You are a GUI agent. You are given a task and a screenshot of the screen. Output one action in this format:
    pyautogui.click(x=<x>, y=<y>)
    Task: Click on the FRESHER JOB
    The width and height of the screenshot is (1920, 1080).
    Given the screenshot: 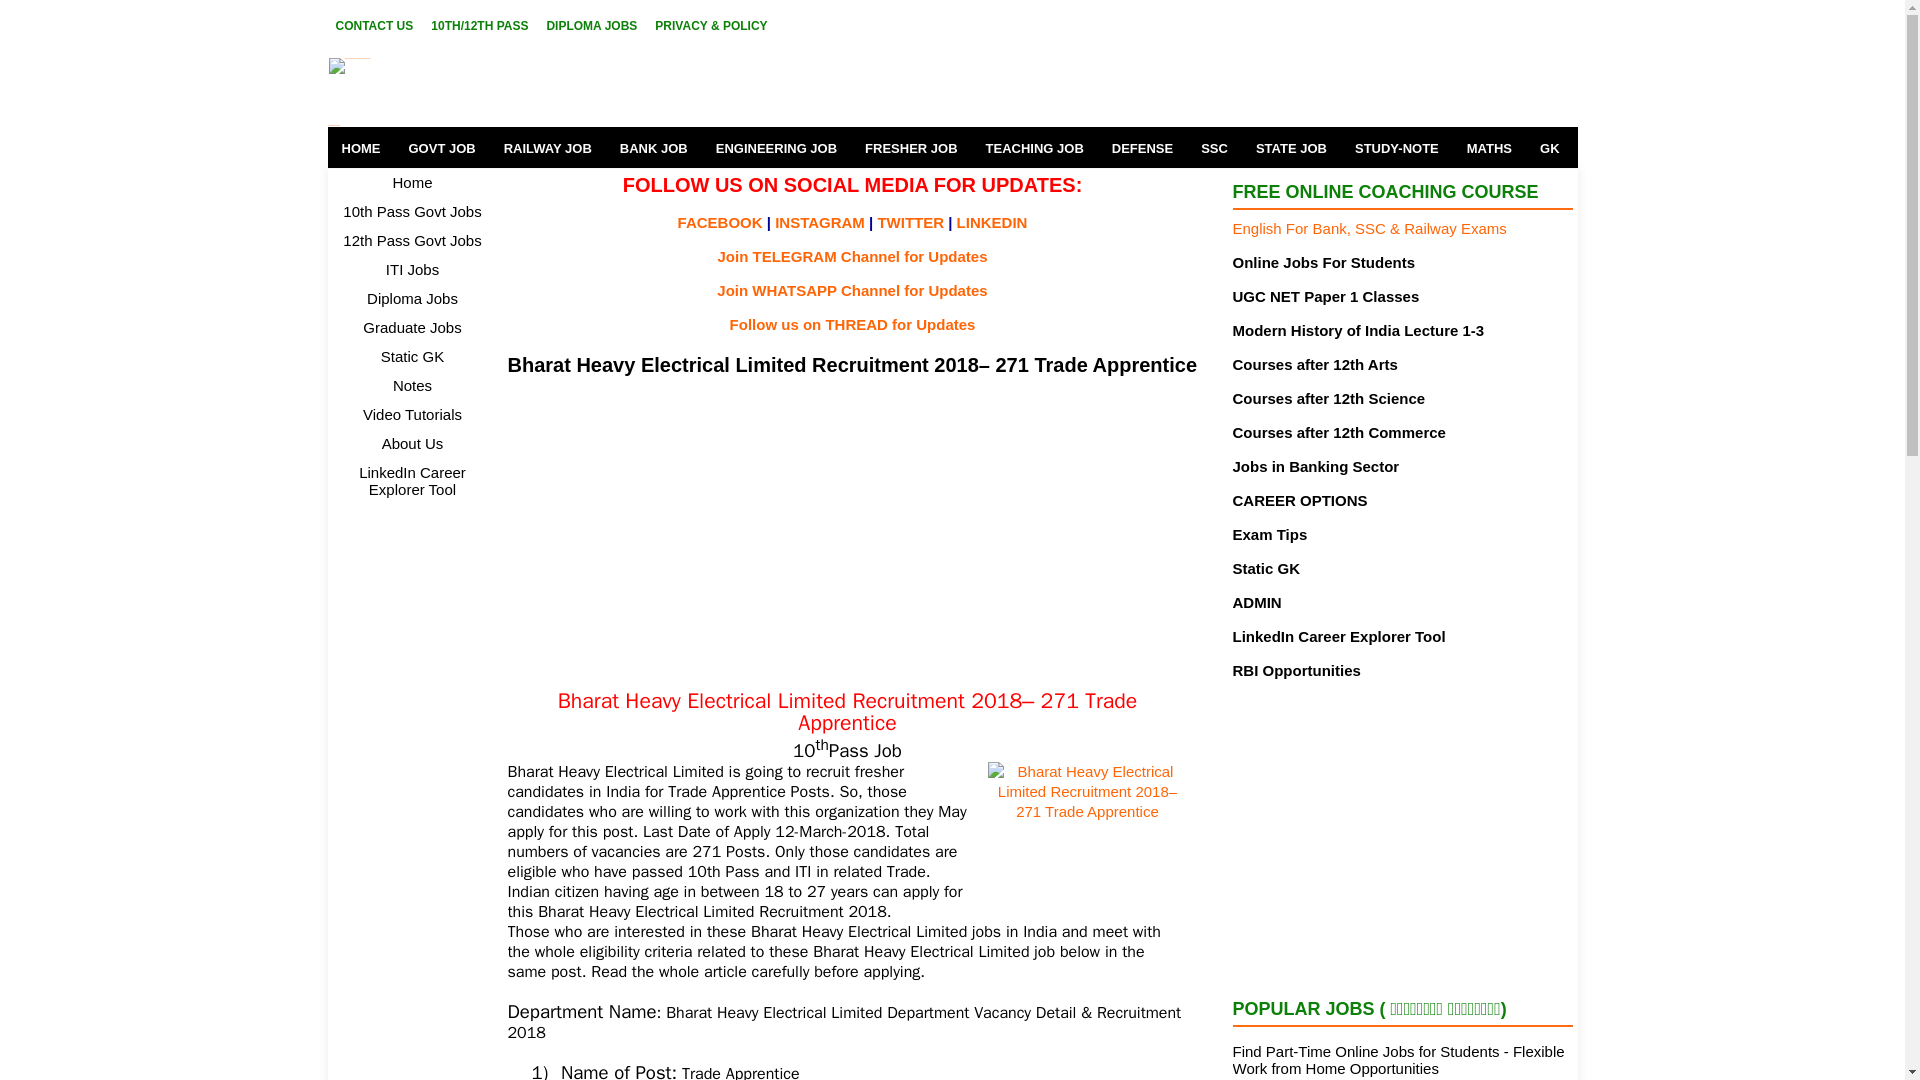 What is the action you would take?
    pyautogui.click(x=910, y=148)
    